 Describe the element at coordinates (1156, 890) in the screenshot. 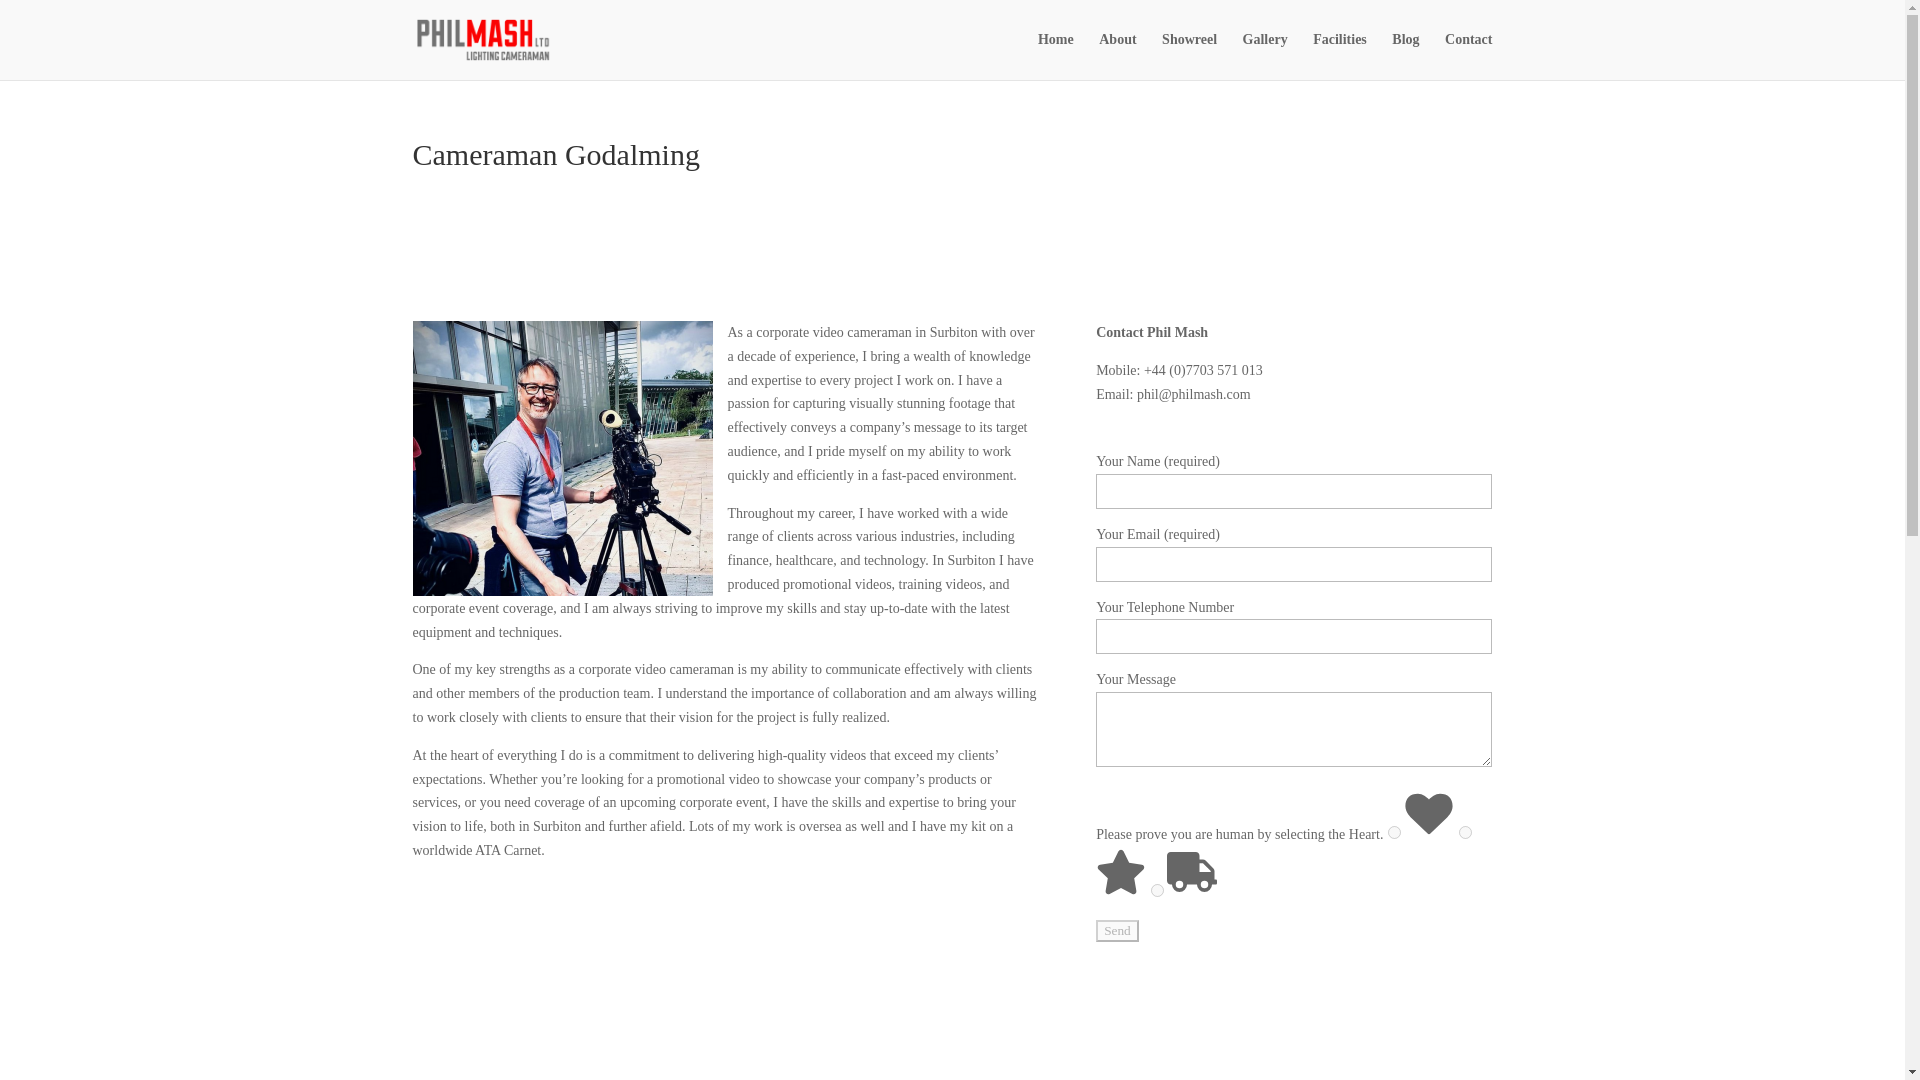

I see `bot` at that location.